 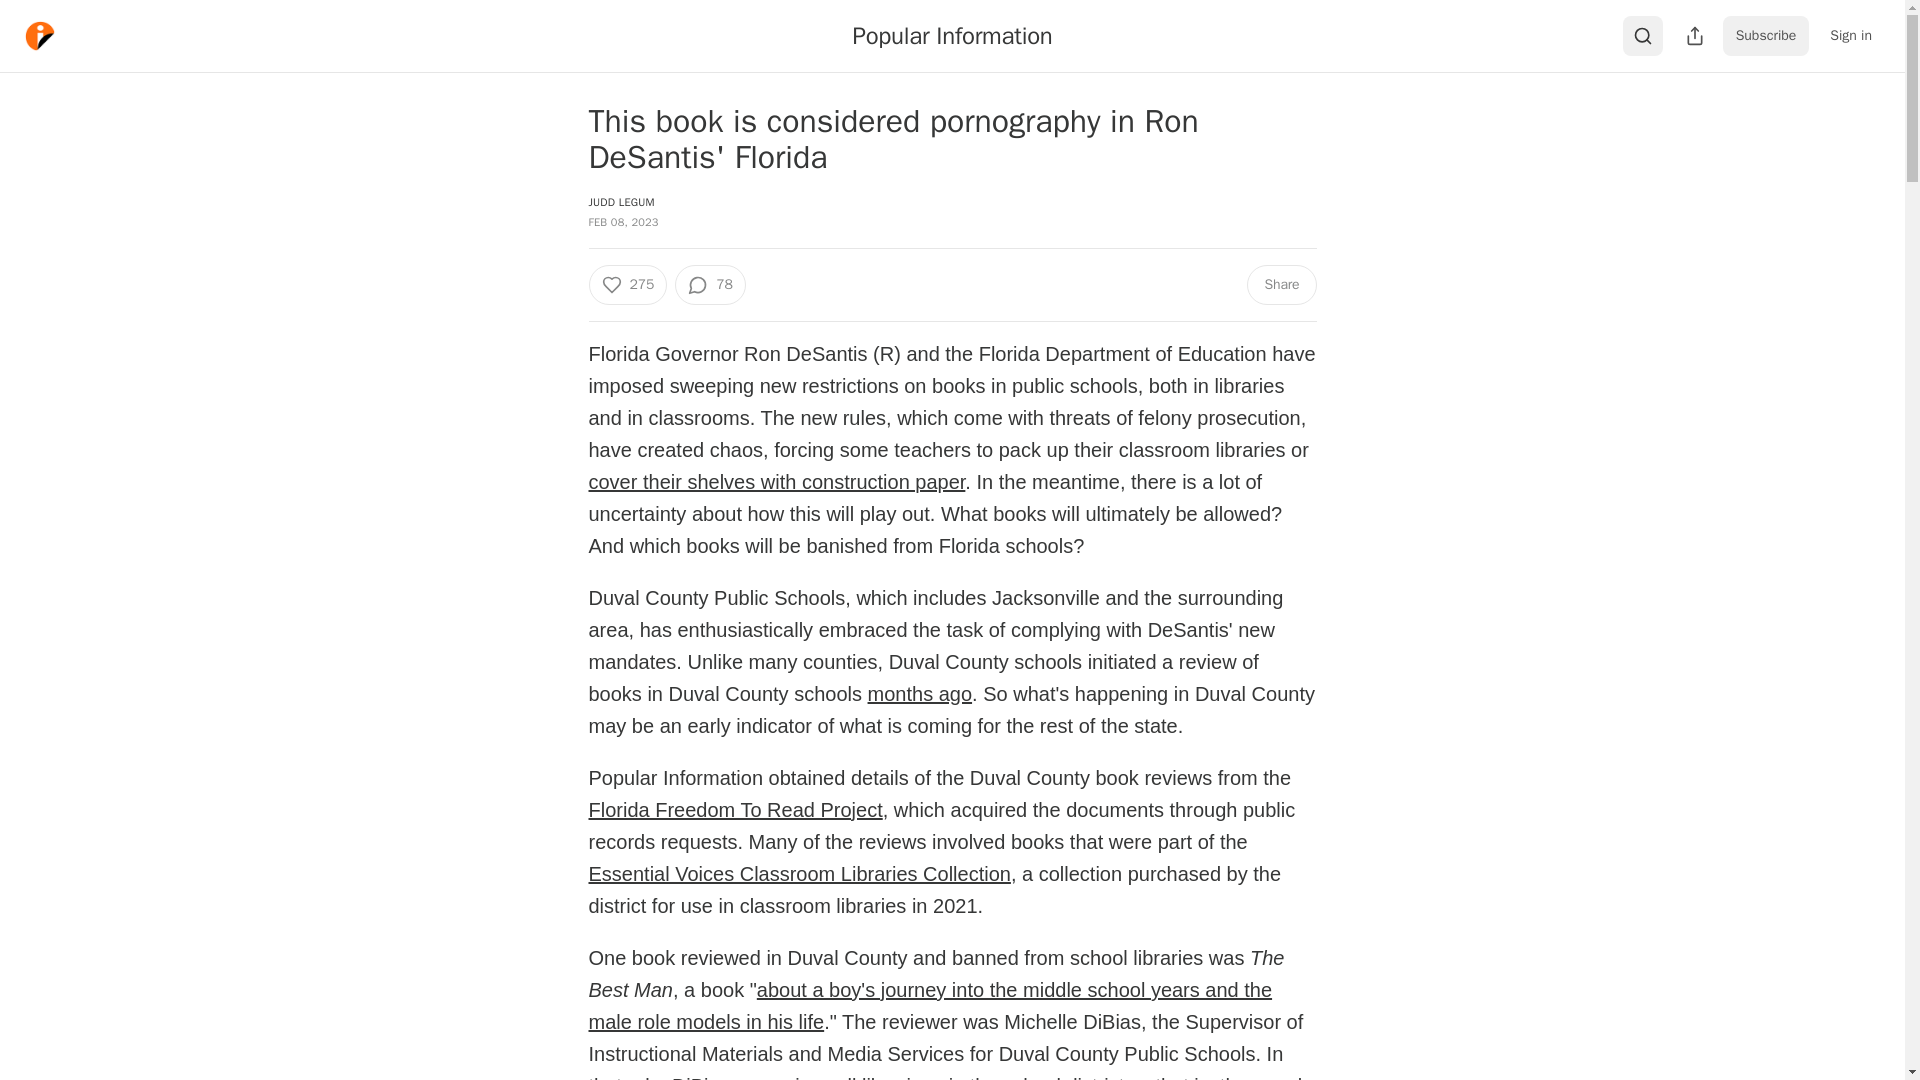 I want to click on Essential Voices Classroom Libraries Collection, so click(x=798, y=873).